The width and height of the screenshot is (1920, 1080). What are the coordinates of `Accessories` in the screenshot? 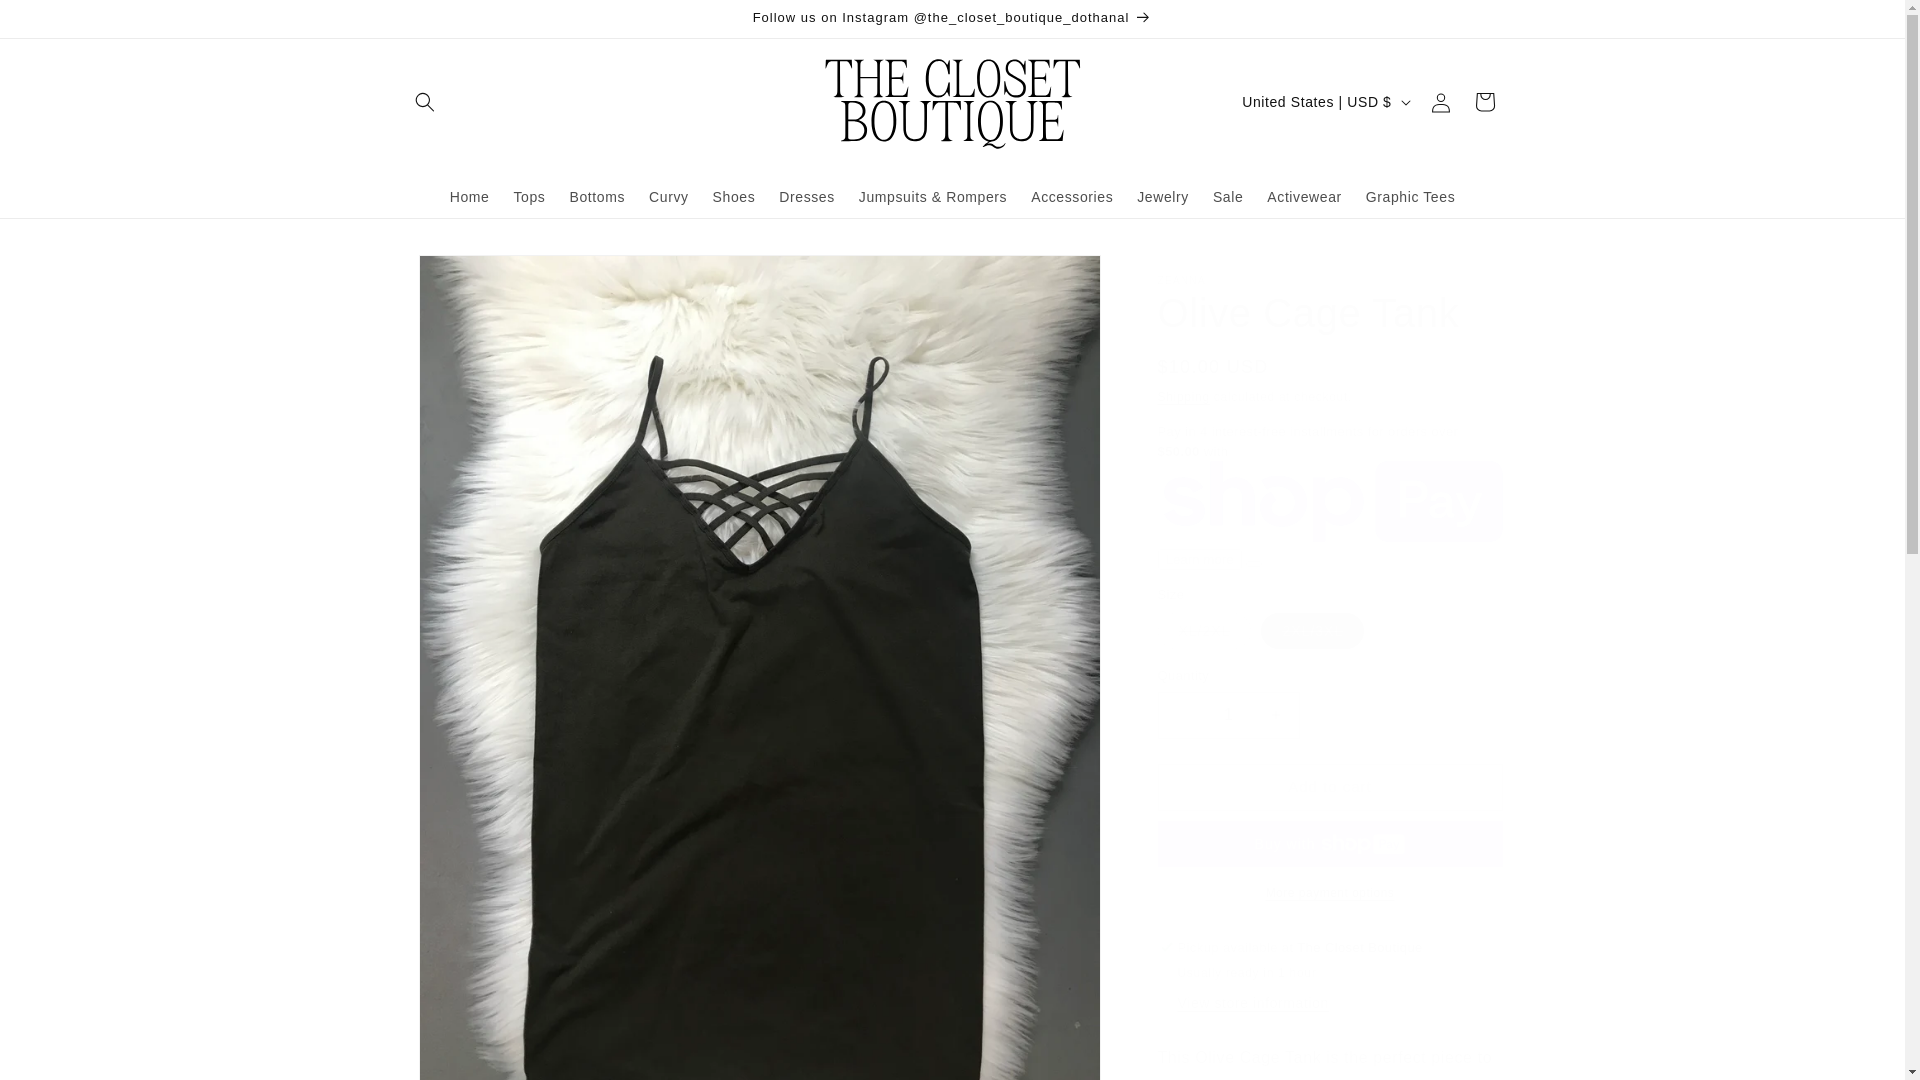 It's located at (1072, 197).